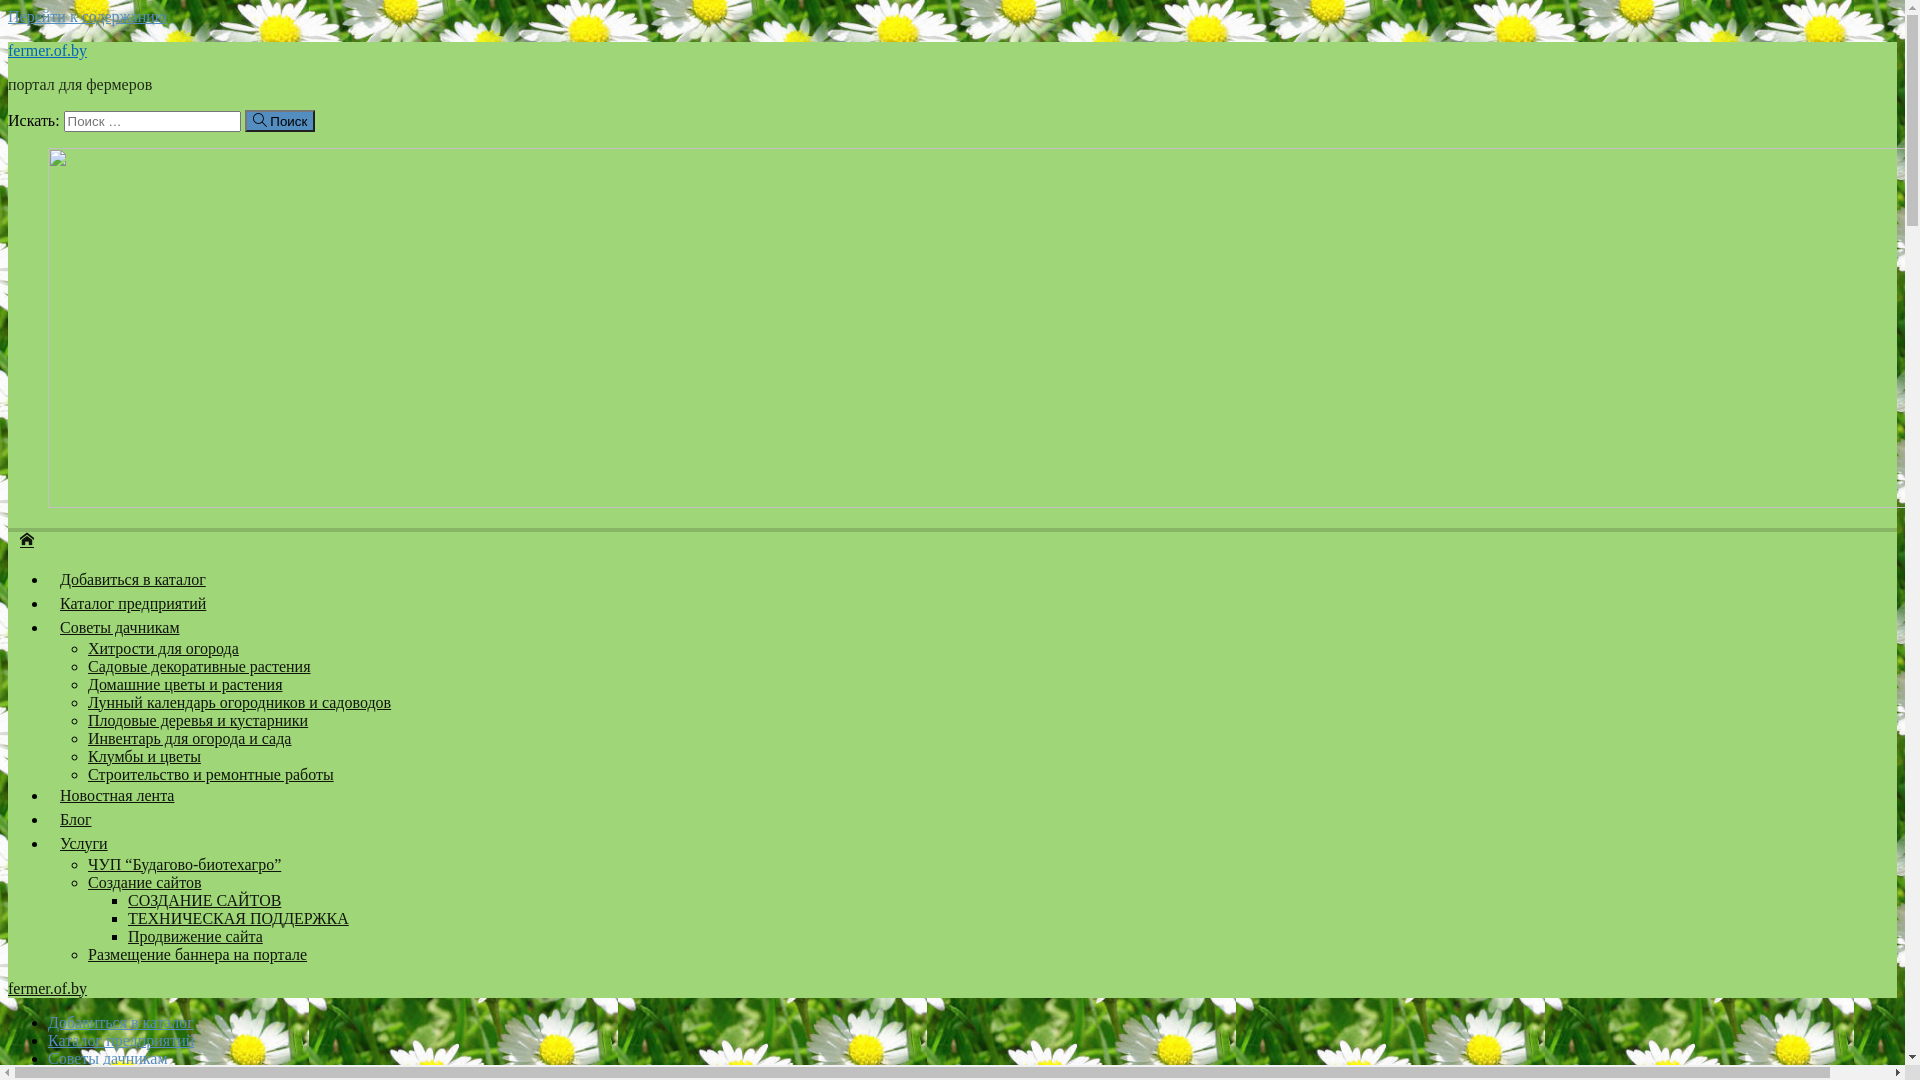 Image resolution: width=1920 pixels, height=1080 pixels. I want to click on fermer.of.by, so click(48, 988).